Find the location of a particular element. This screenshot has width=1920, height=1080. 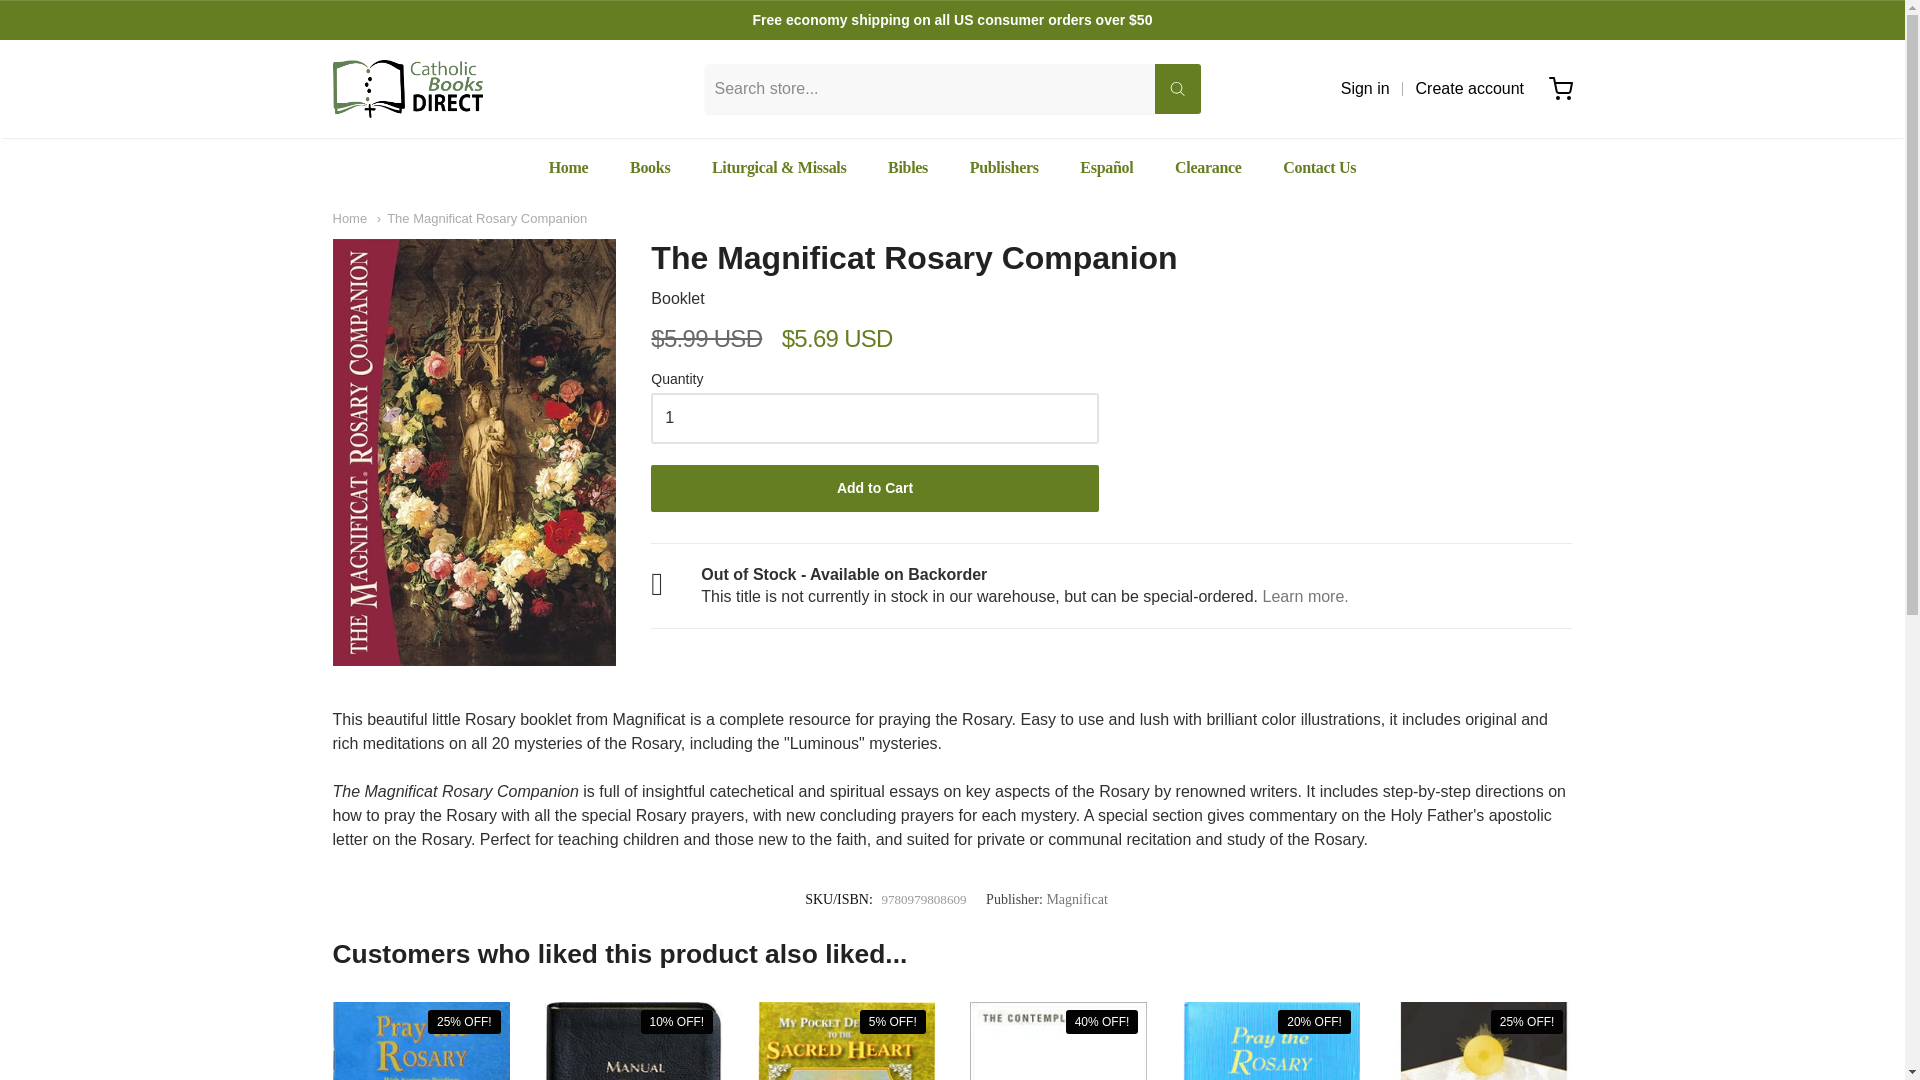

The Magnificat Rosary Companion is located at coordinates (473, 452).